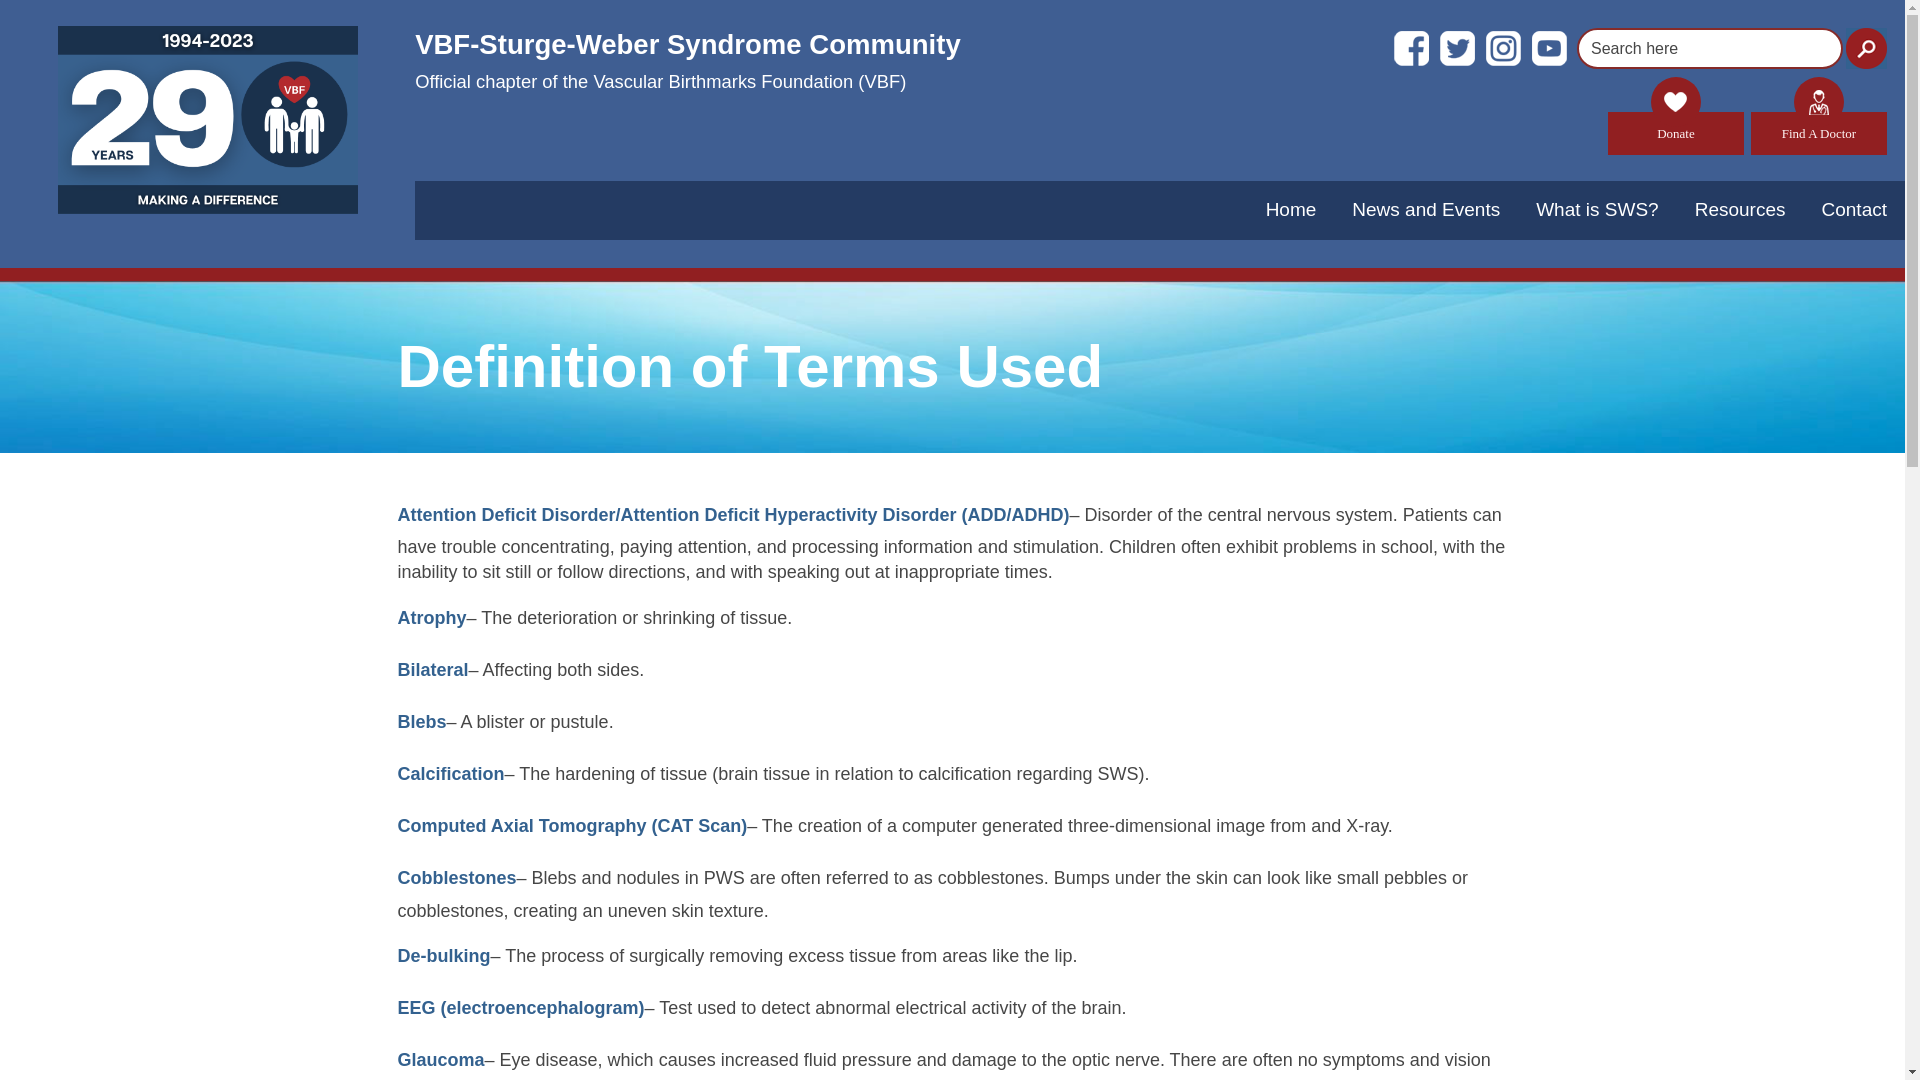 The height and width of the screenshot is (1080, 1920). I want to click on Donate, so click(1676, 134).